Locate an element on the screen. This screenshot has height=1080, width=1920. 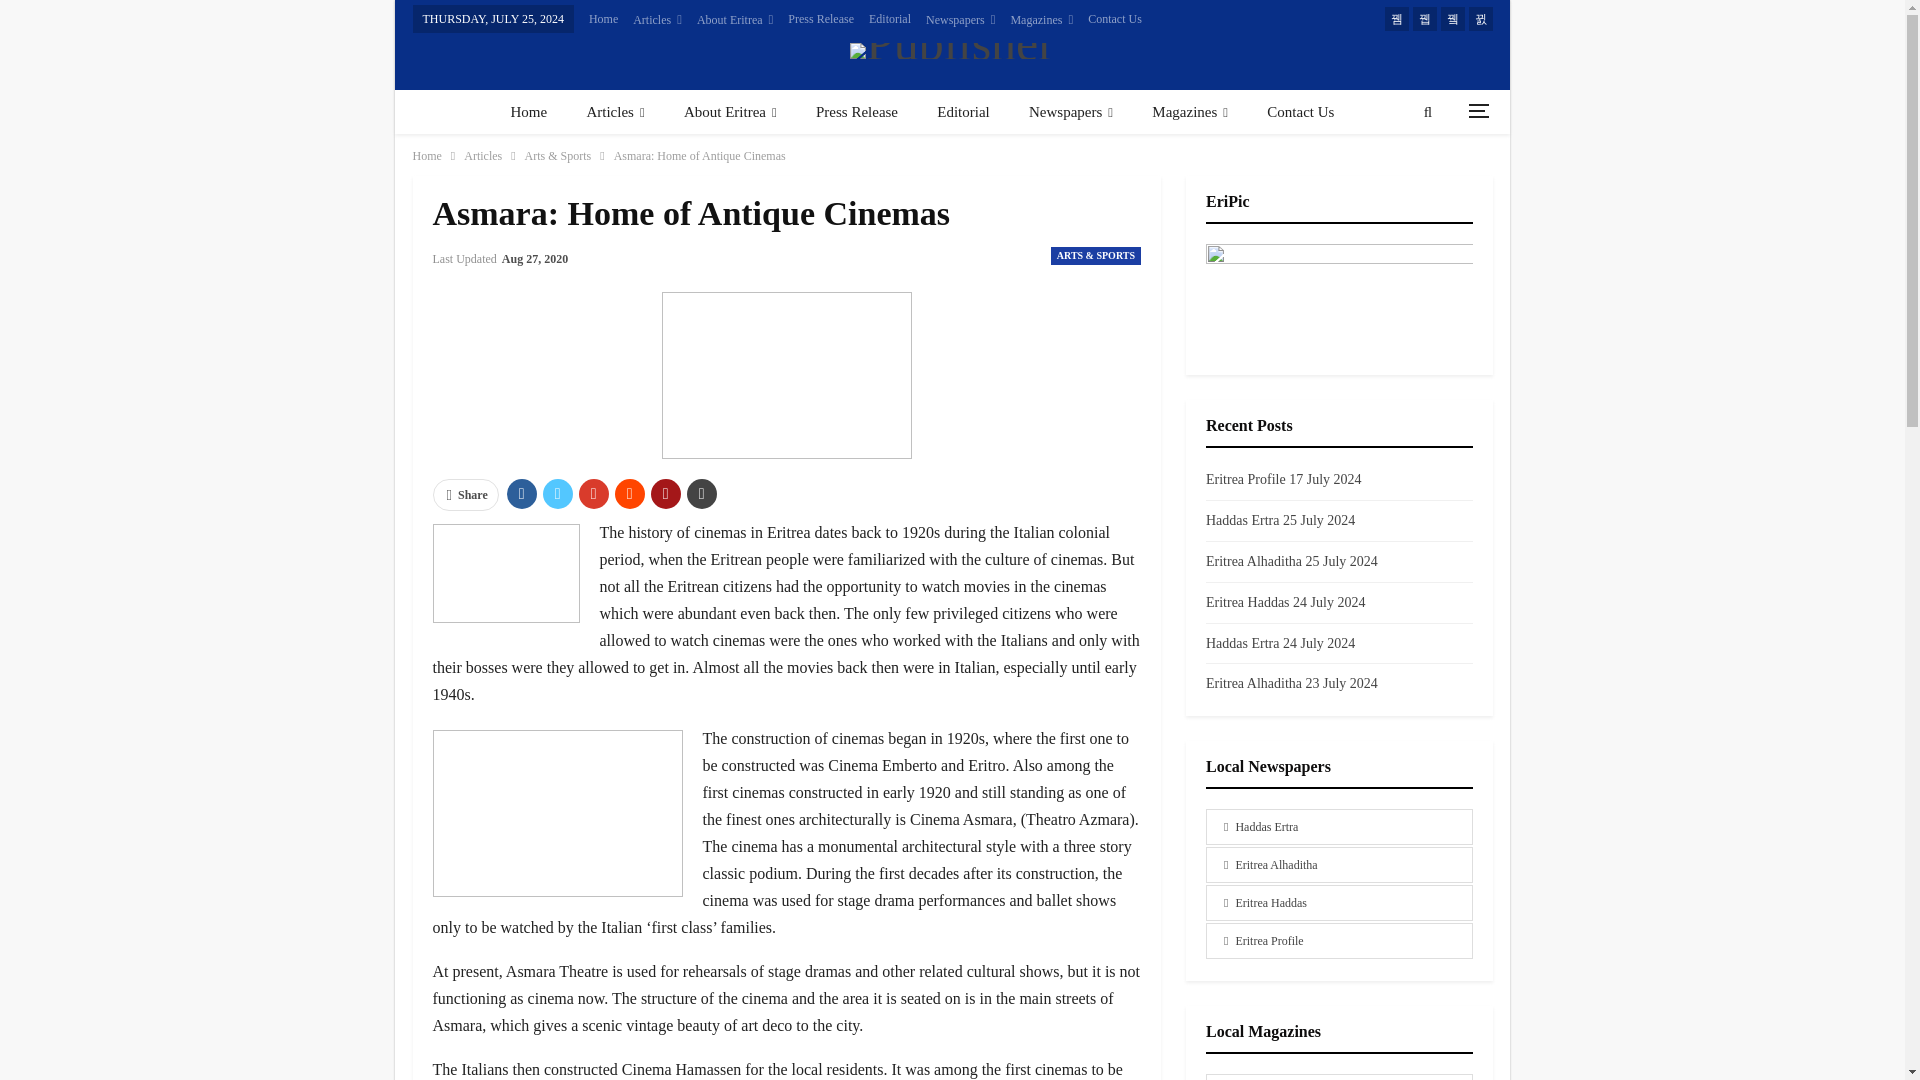
Home is located at coordinates (604, 18).